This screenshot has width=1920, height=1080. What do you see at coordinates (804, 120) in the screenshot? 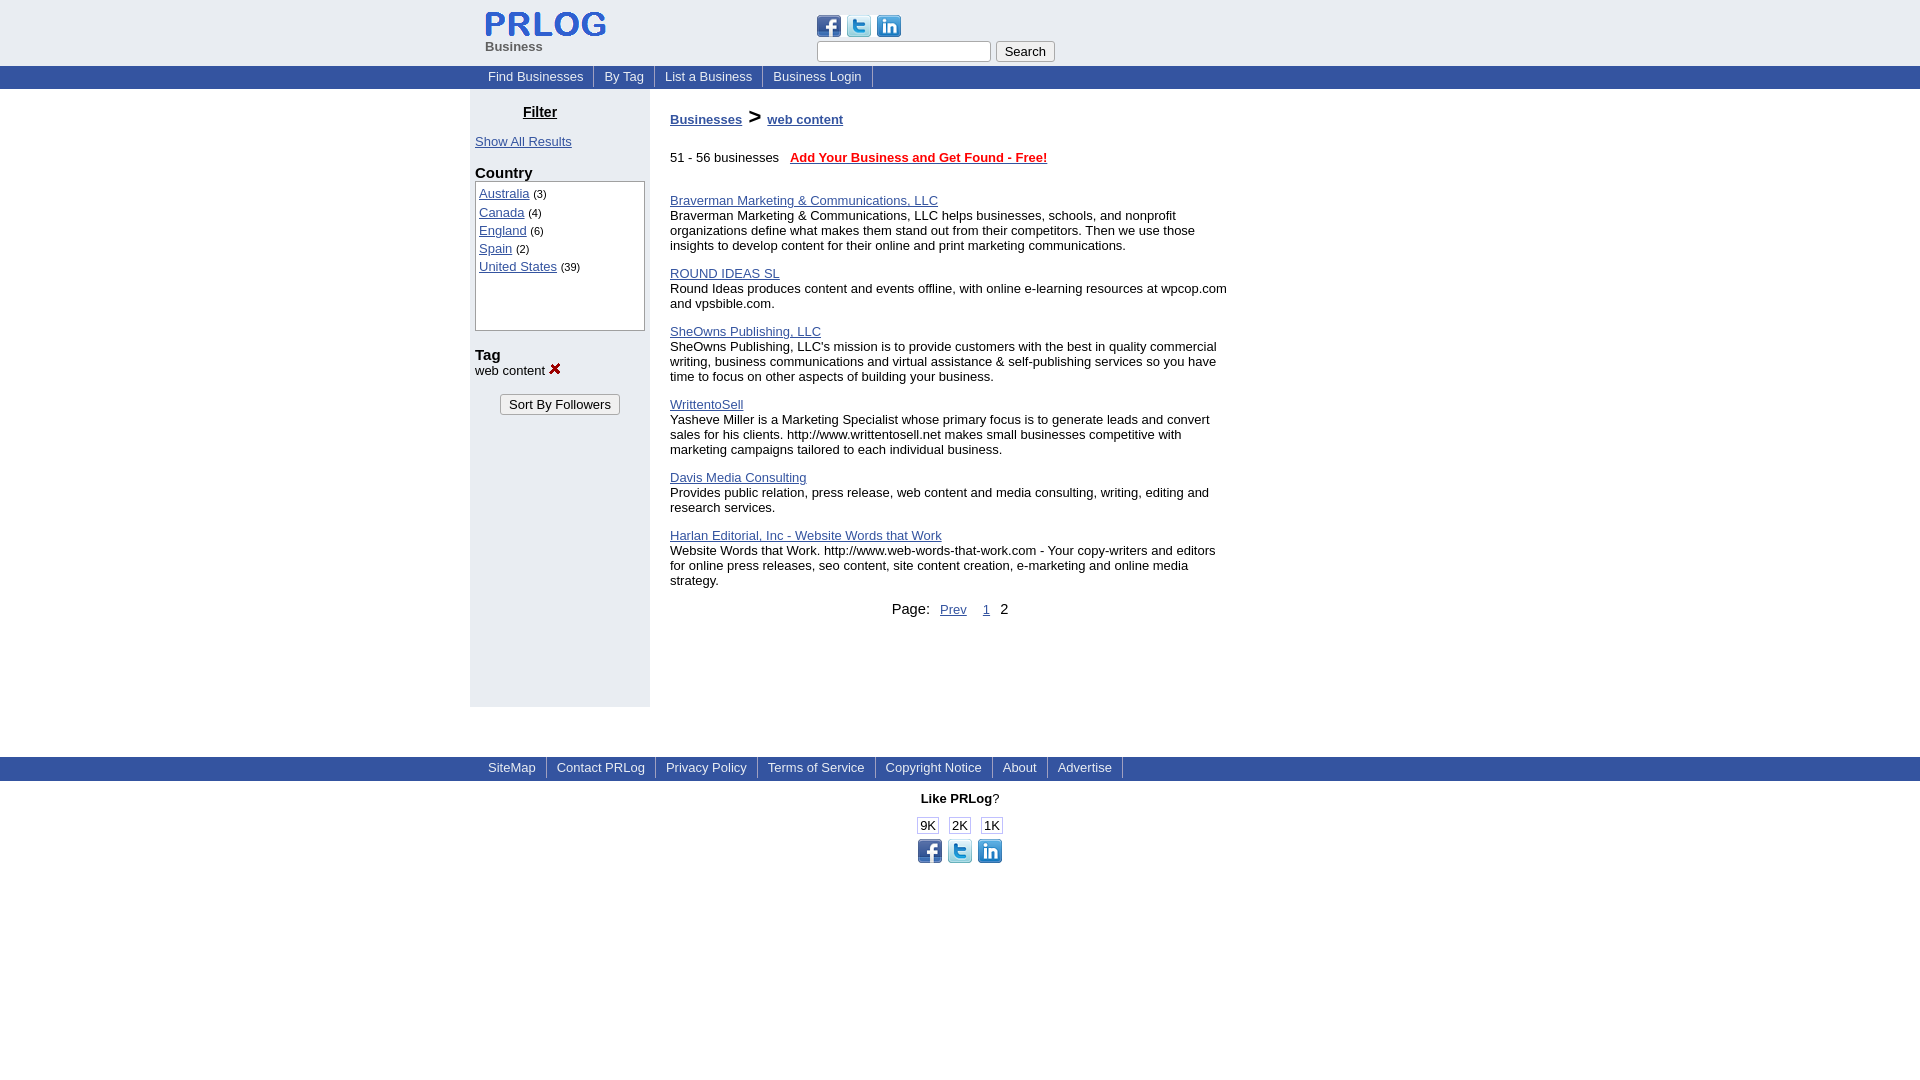
I see `web content` at bounding box center [804, 120].